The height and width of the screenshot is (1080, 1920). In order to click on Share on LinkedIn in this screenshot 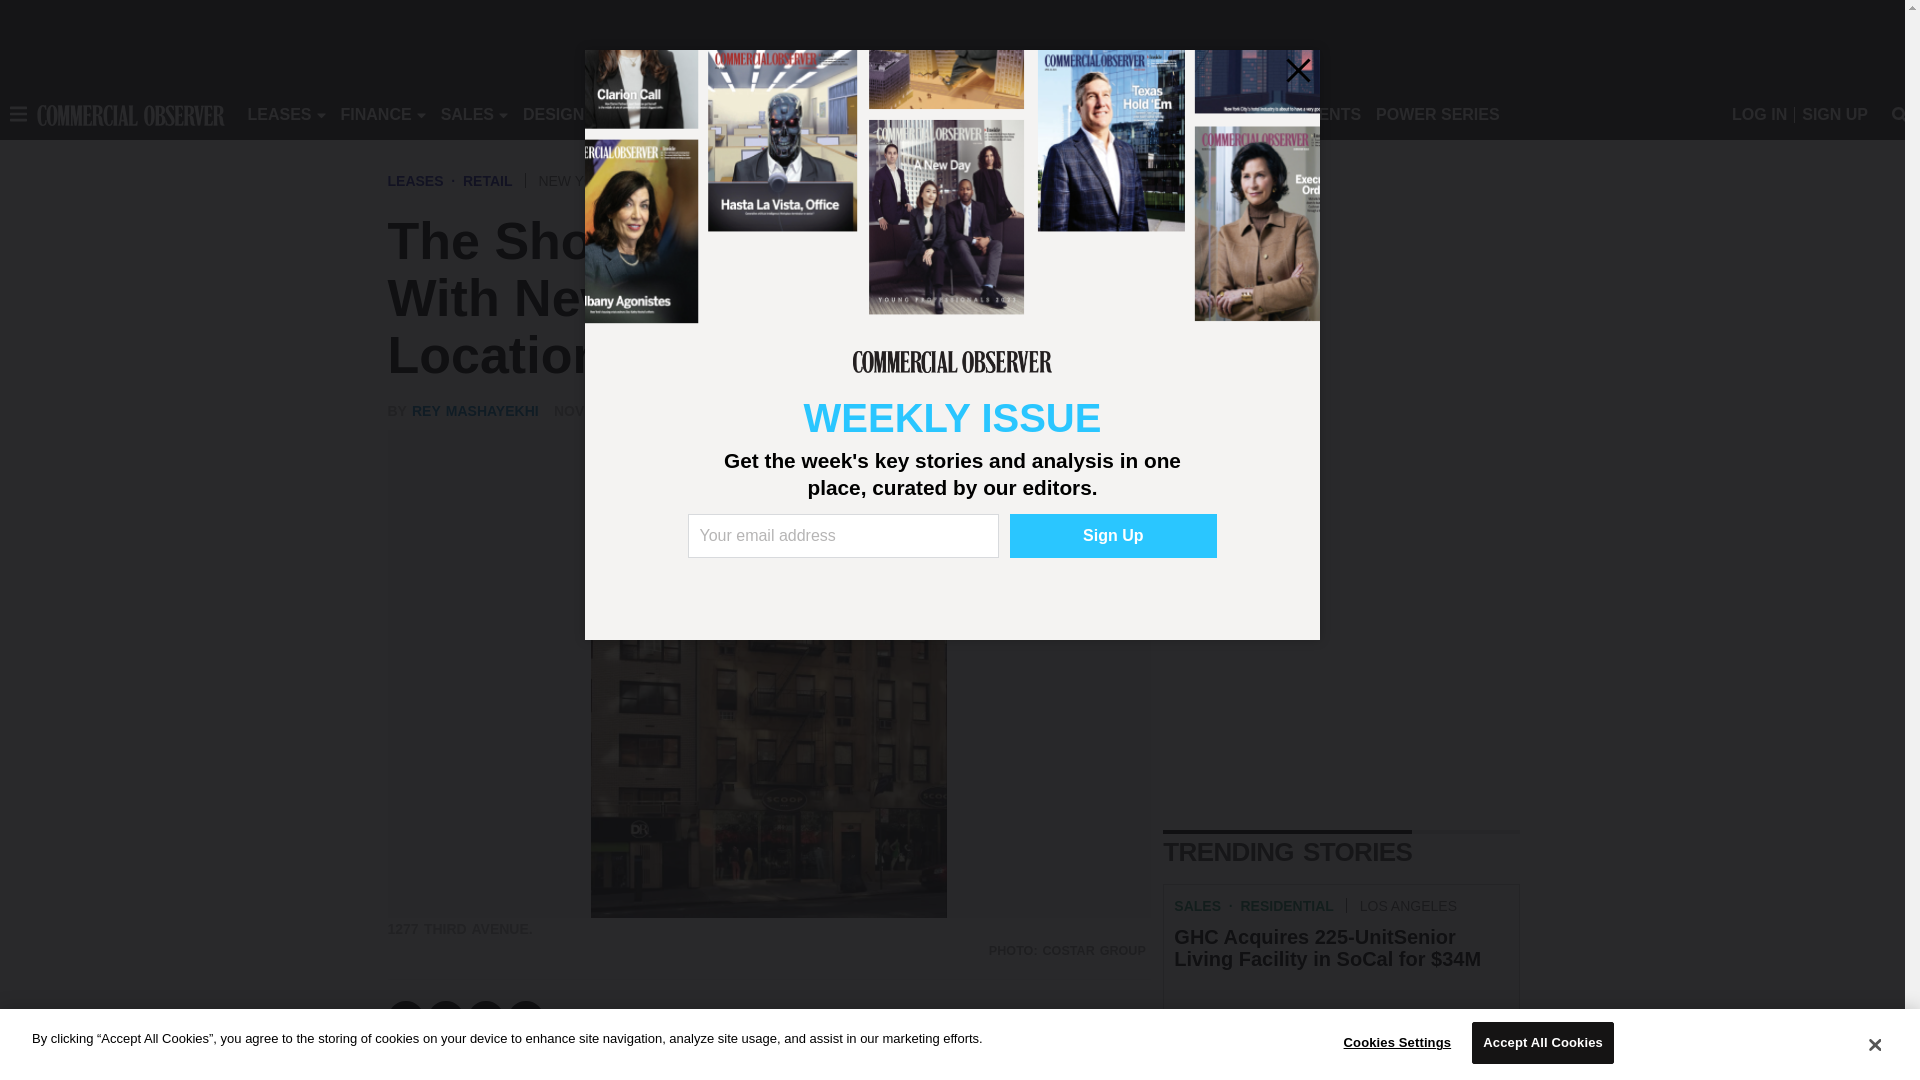, I will do `click(486, 1018)`.